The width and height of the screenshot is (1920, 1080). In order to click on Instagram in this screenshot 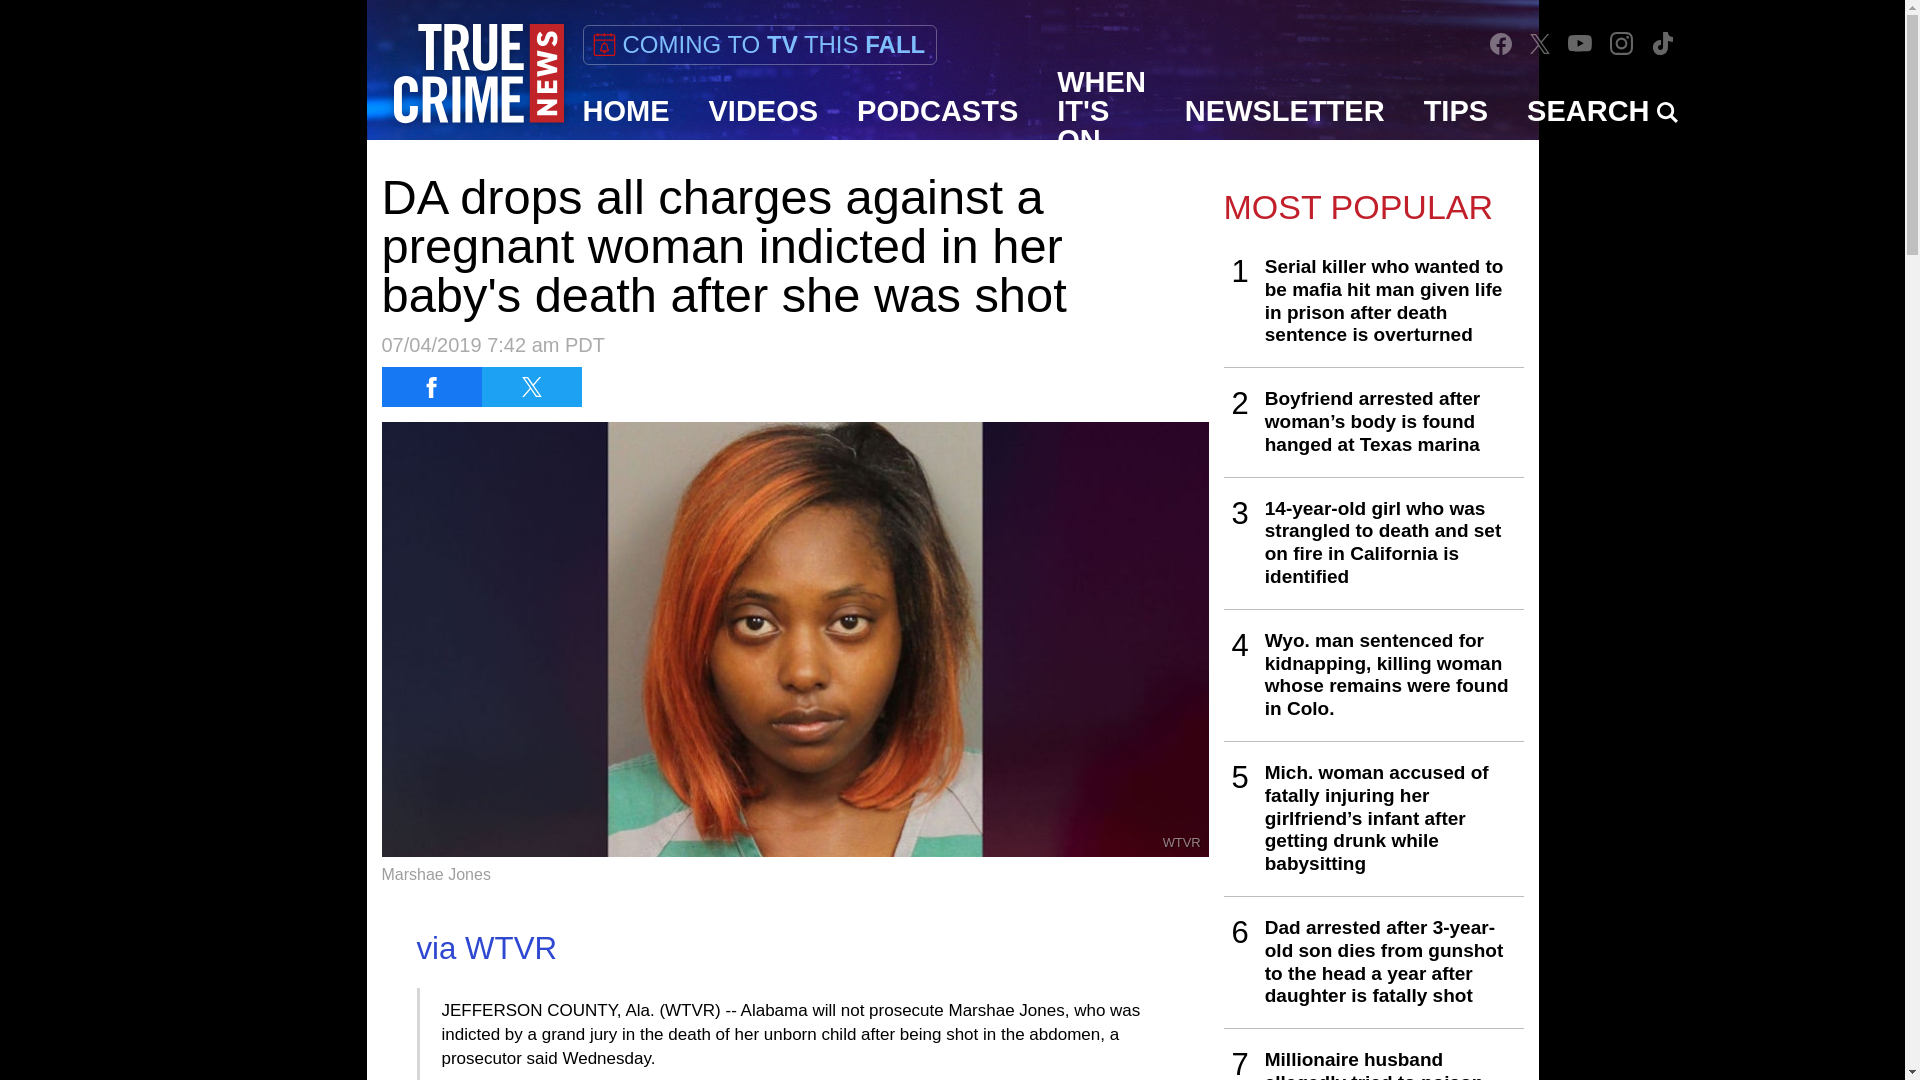, I will do `click(1622, 44)`.